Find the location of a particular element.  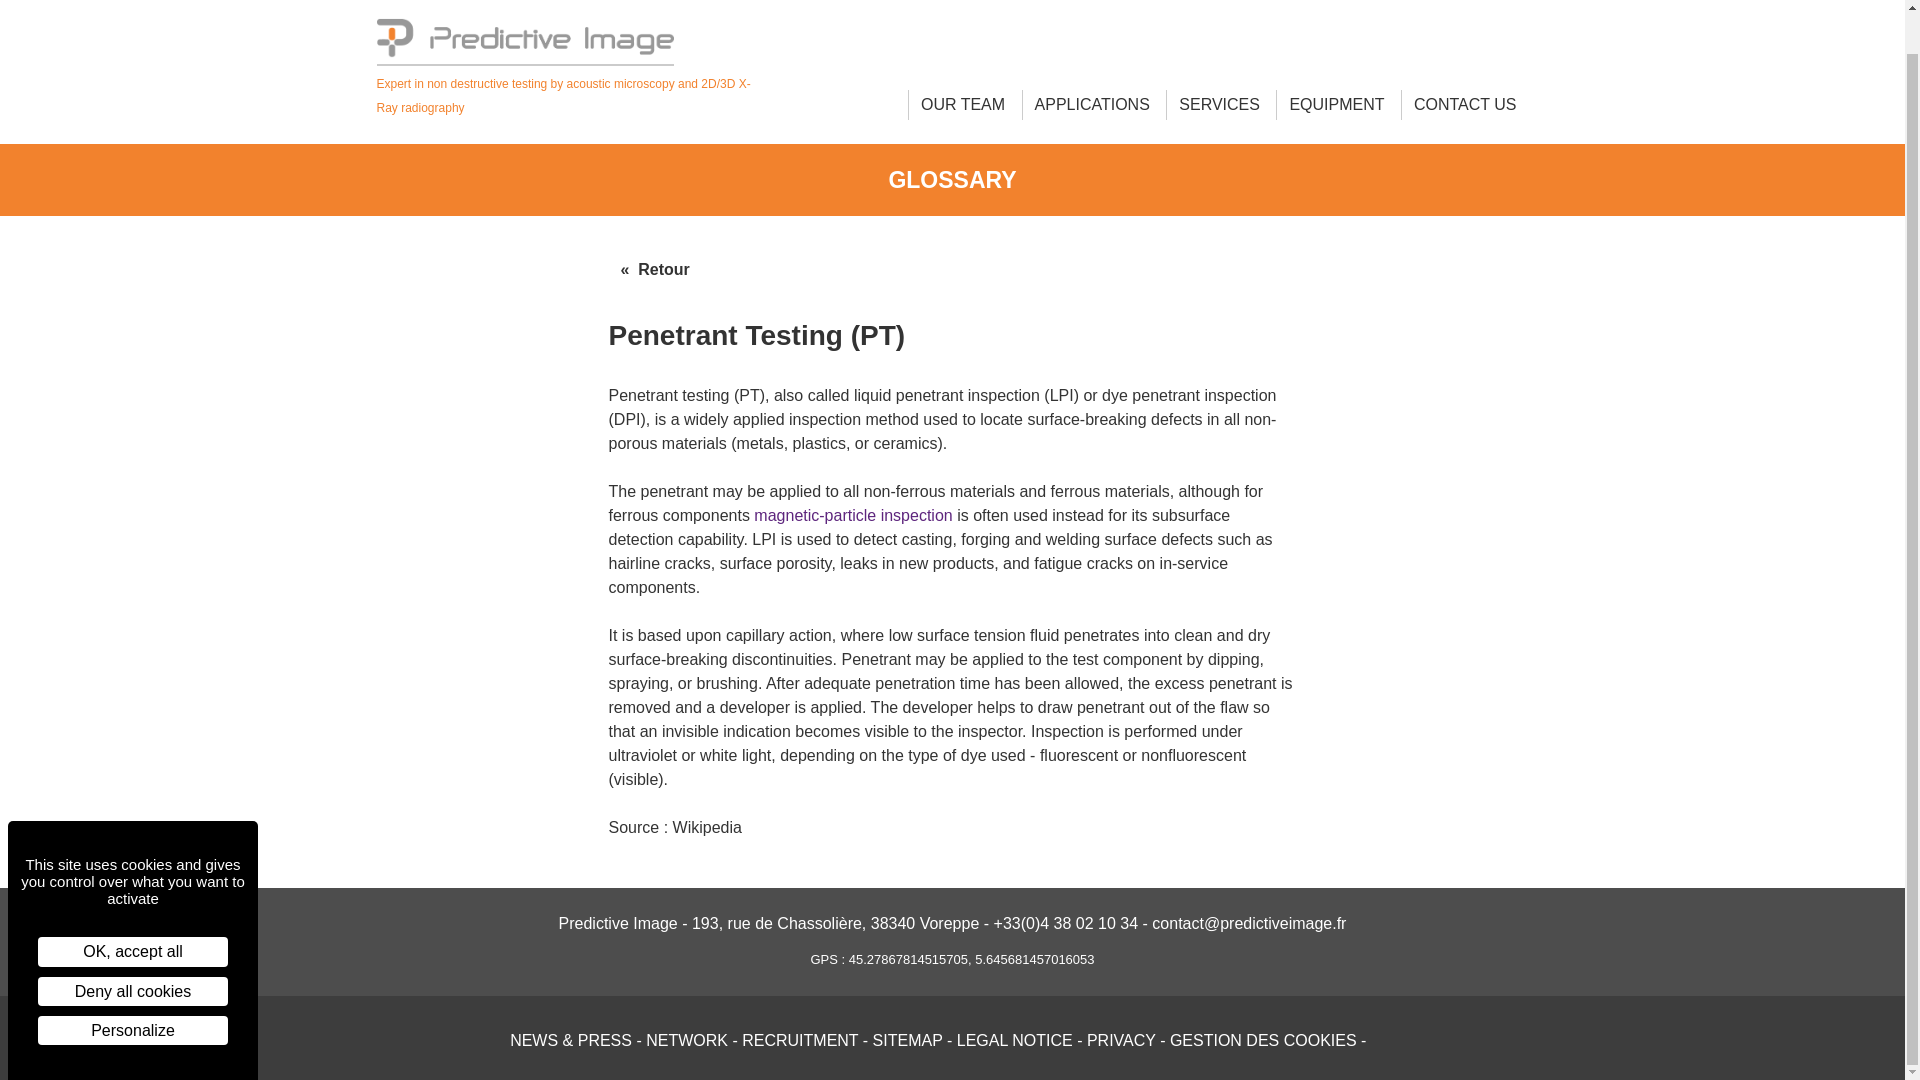

CONTACT US is located at coordinates (1464, 104).